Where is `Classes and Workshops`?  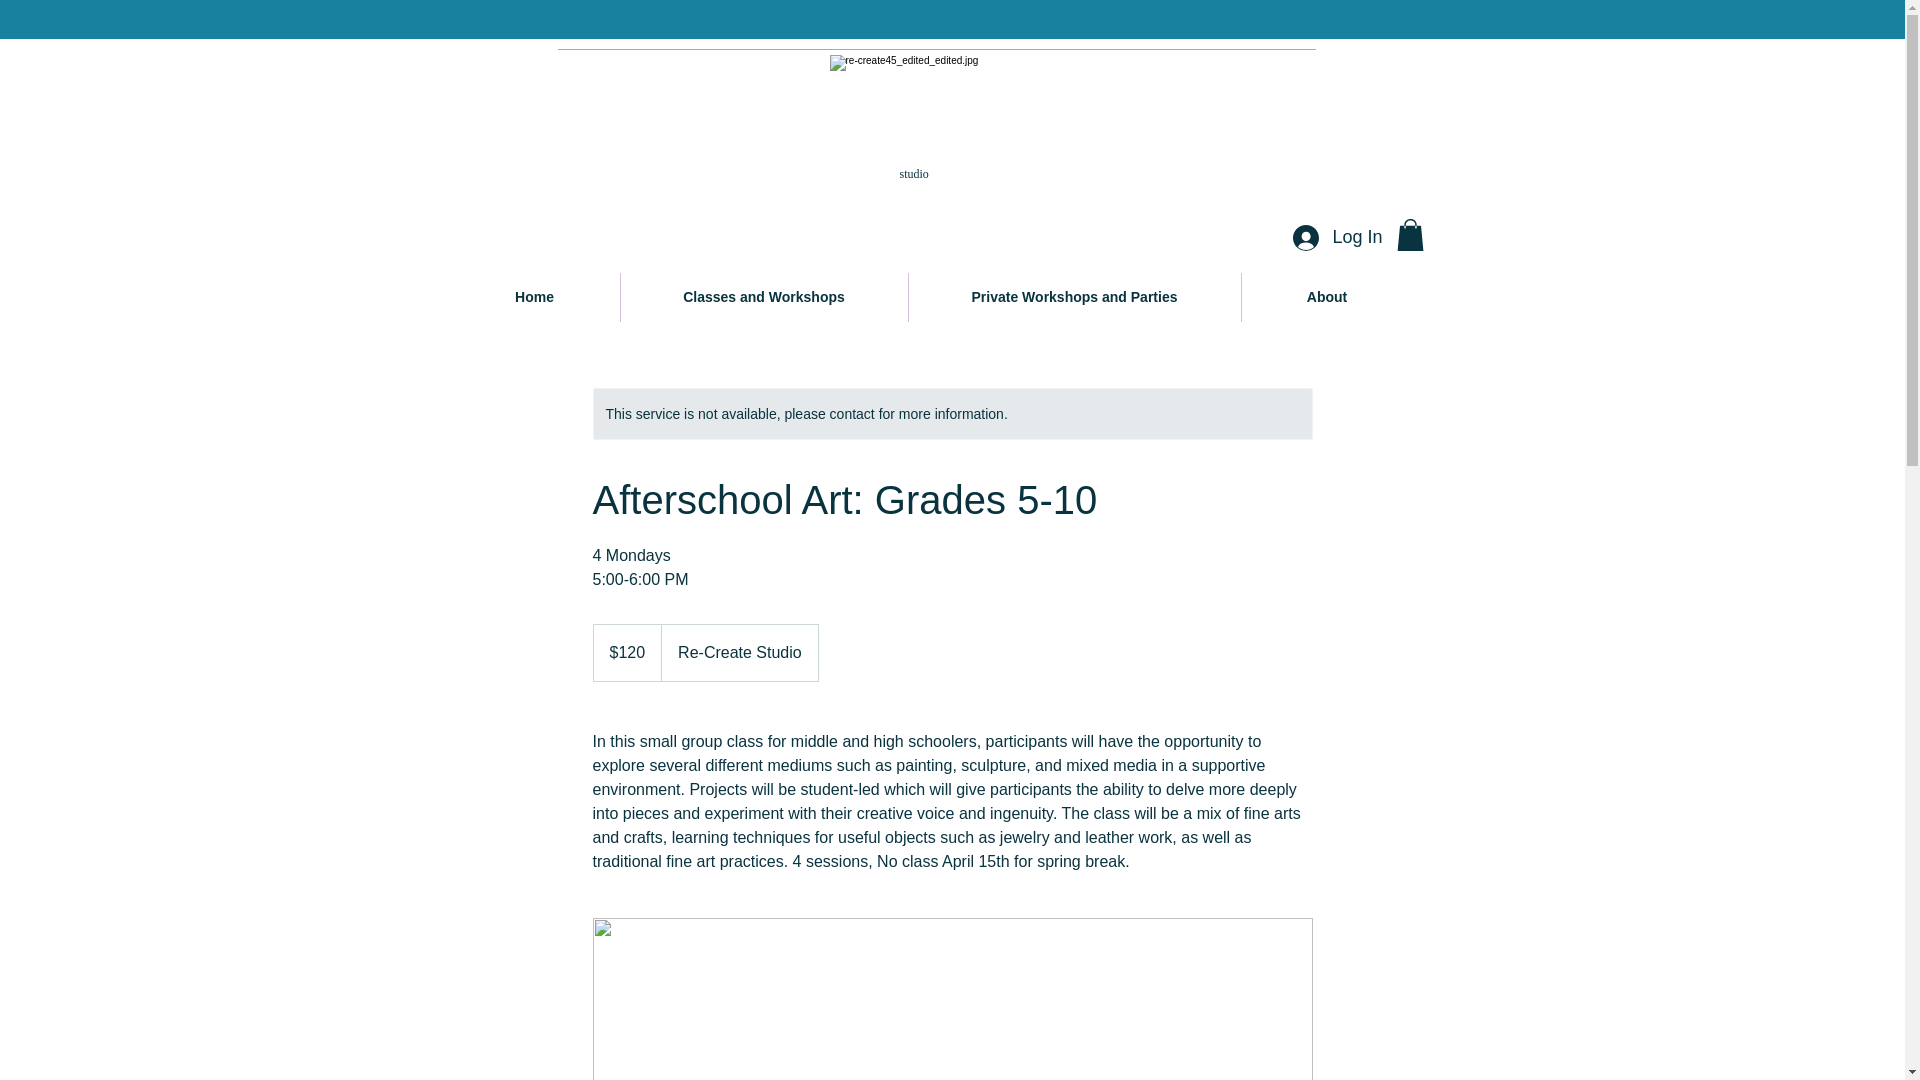
Classes and Workshops is located at coordinates (763, 297).